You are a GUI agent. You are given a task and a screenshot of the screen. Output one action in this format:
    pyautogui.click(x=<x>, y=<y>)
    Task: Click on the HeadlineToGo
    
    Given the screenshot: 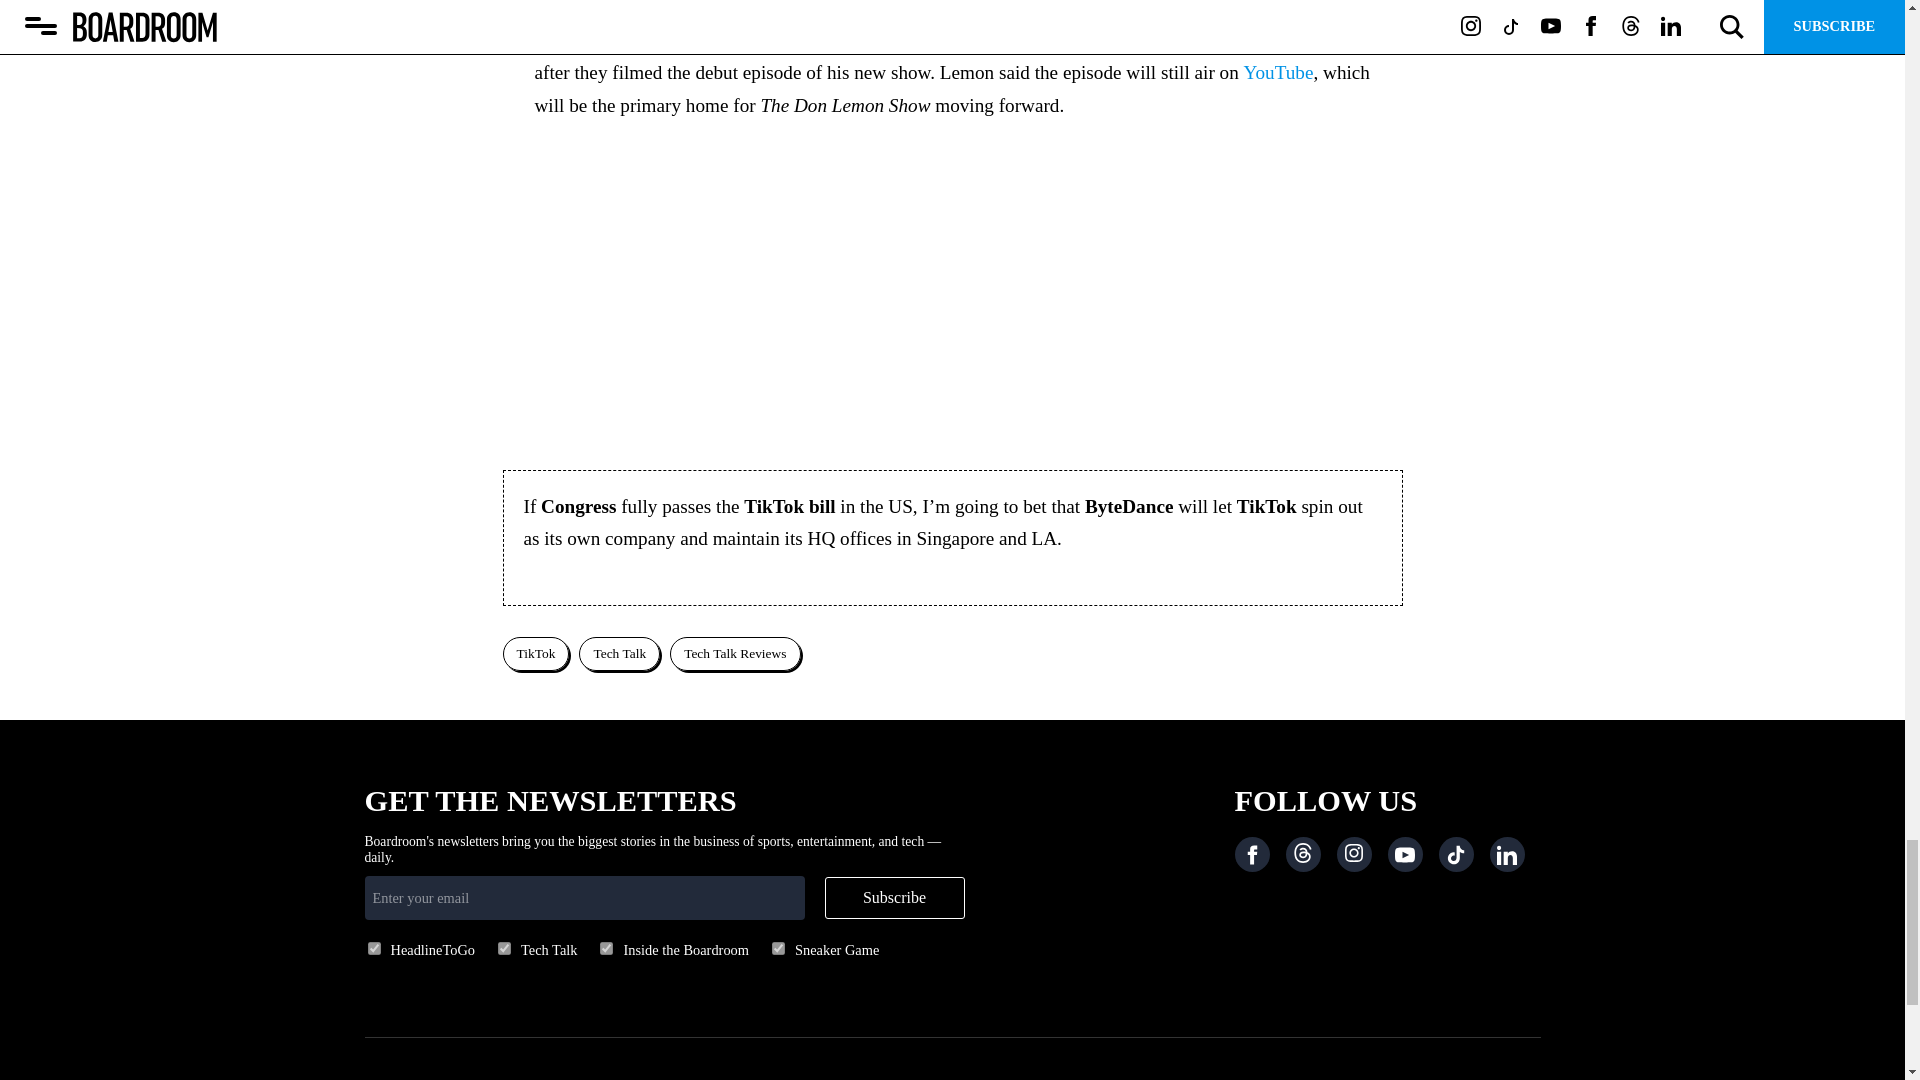 What is the action you would take?
    pyautogui.click(x=374, y=948)
    